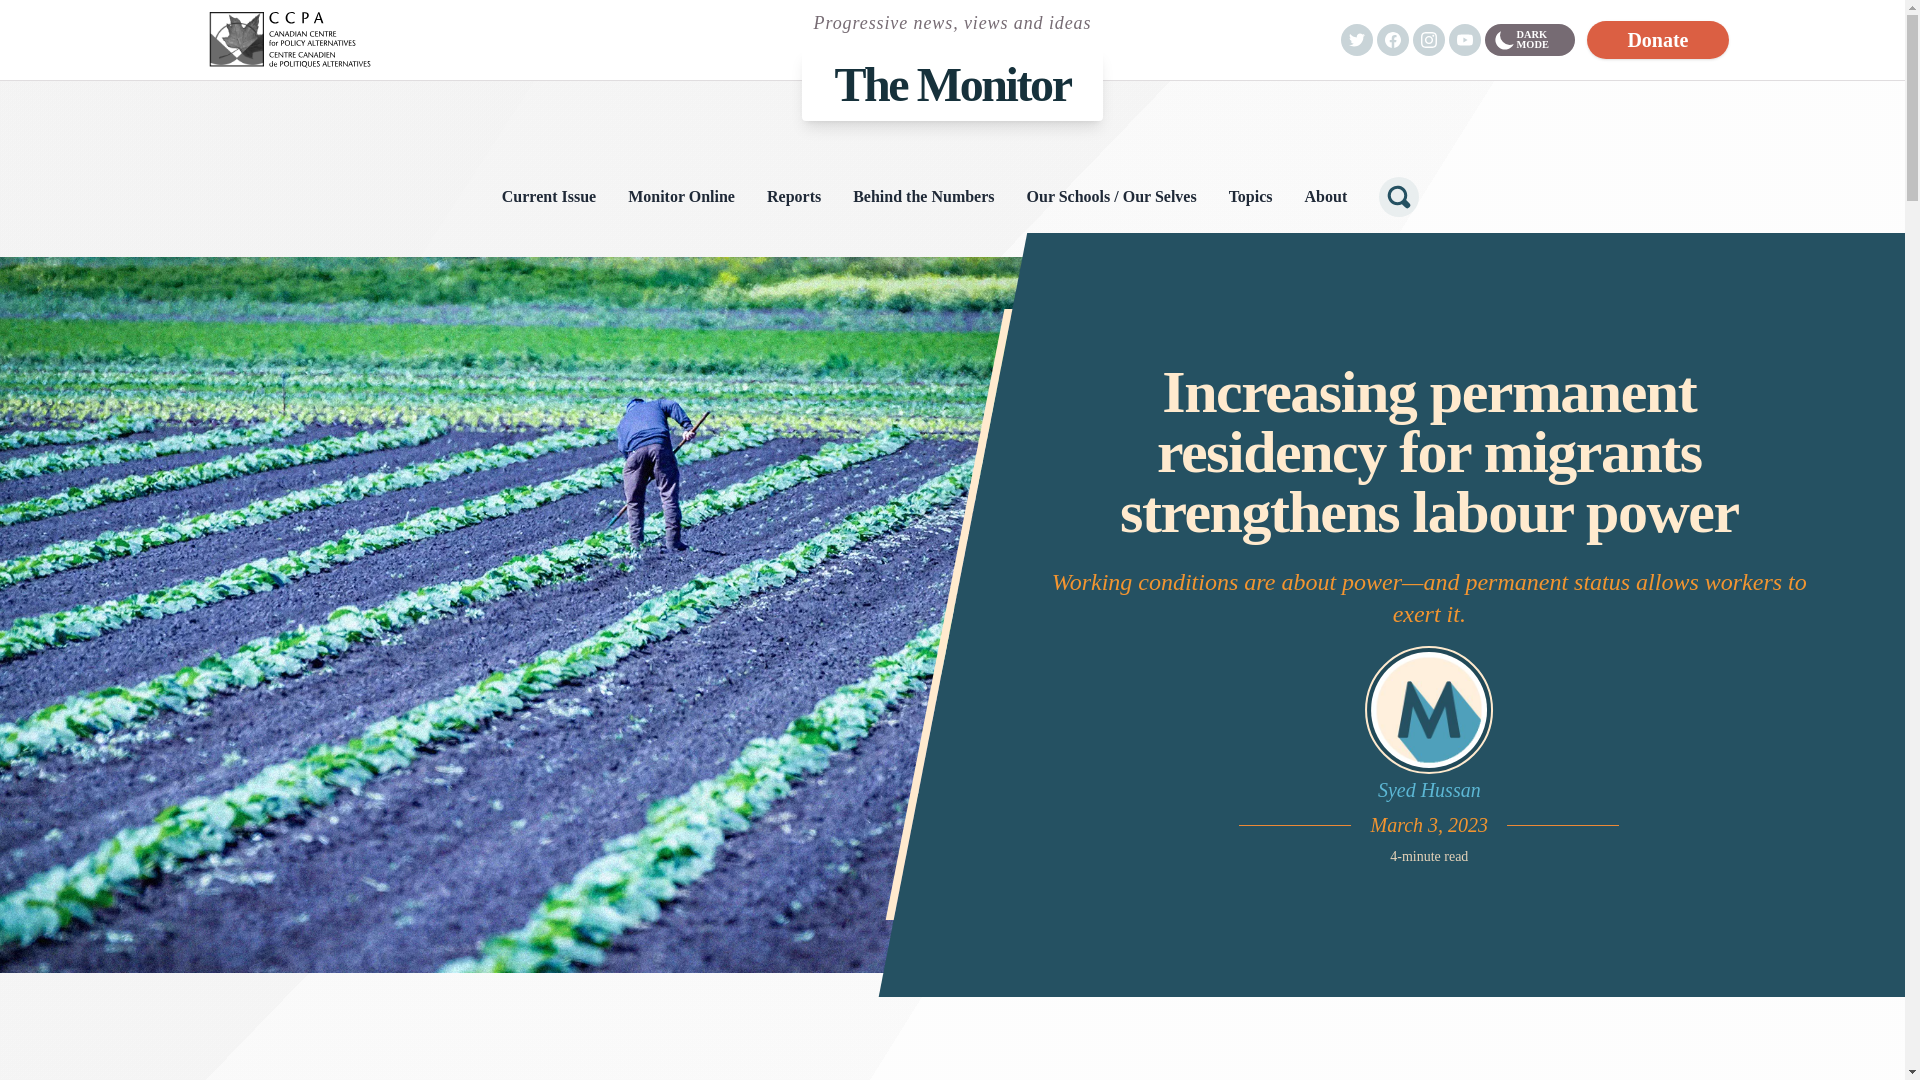 The image size is (1920, 1080). I want to click on Donate, so click(1658, 39).